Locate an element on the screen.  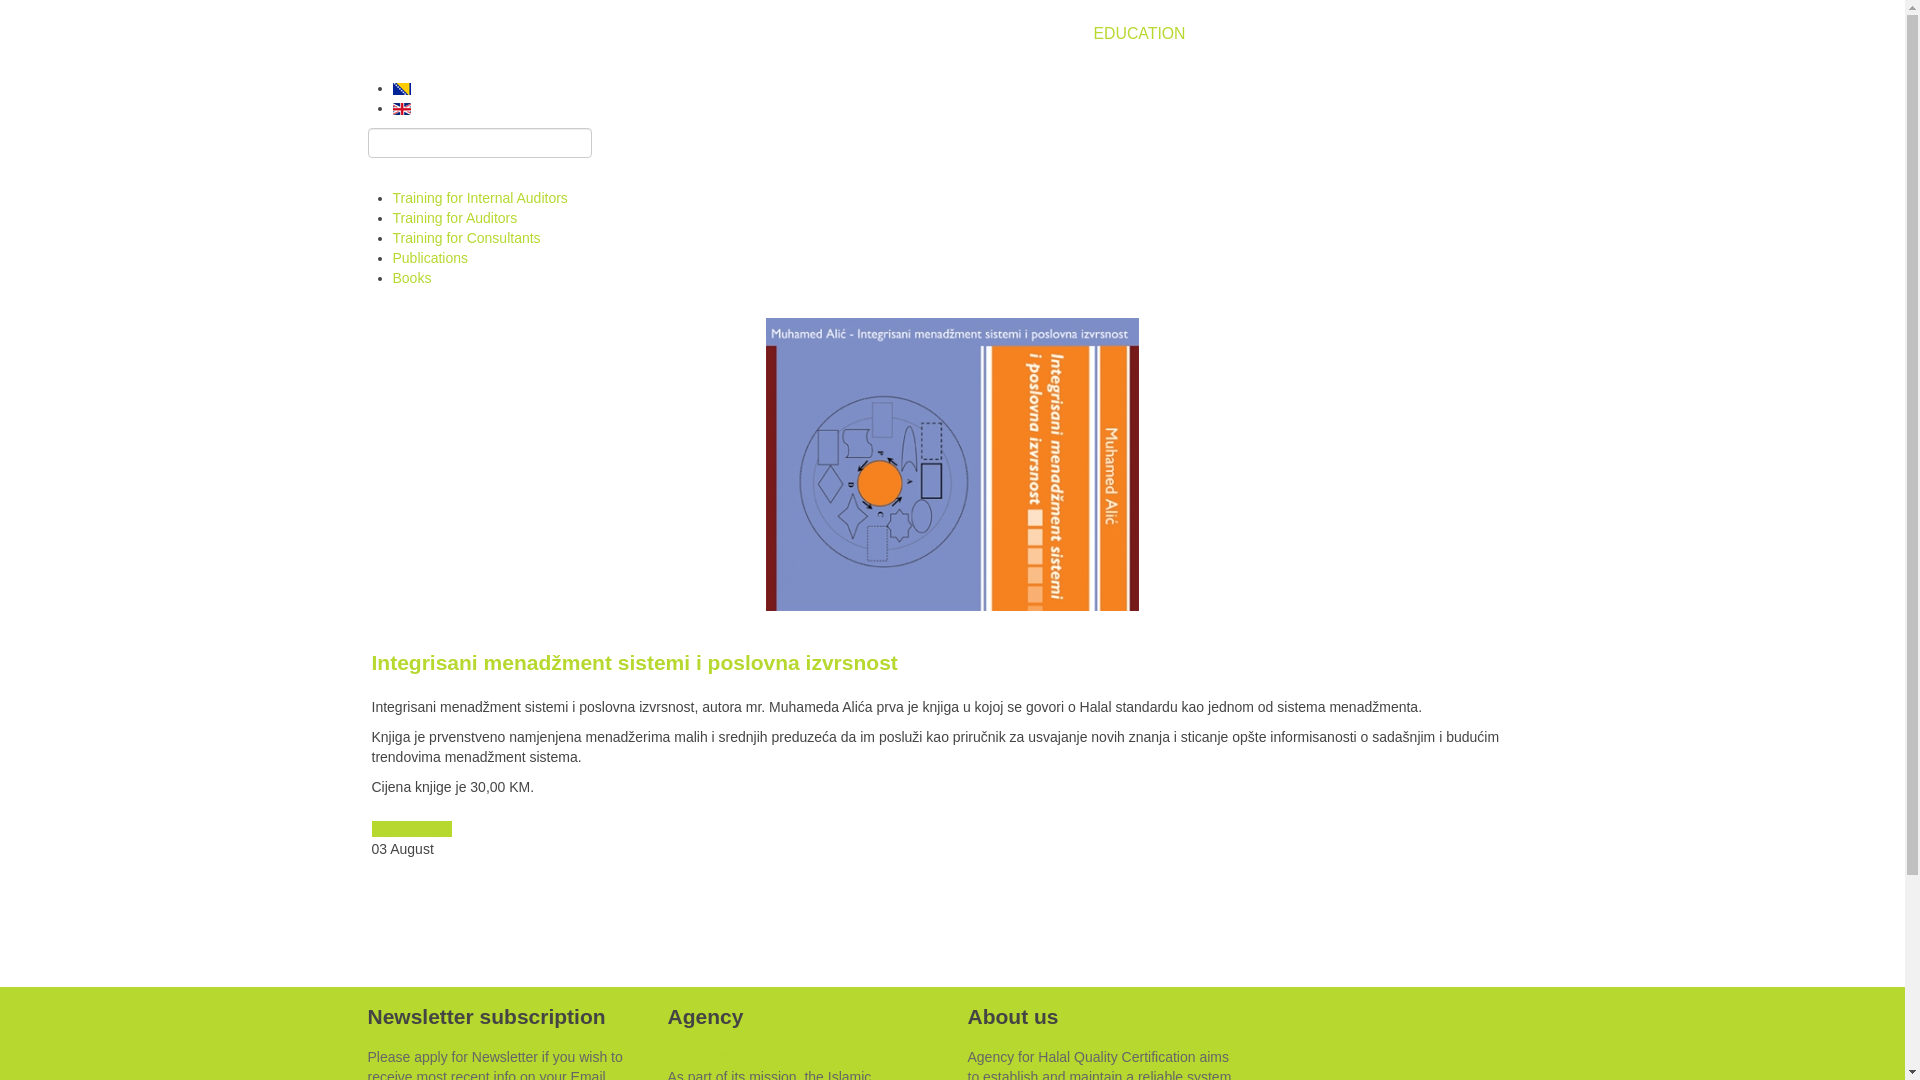
EDUCATION is located at coordinates (1139, 34).